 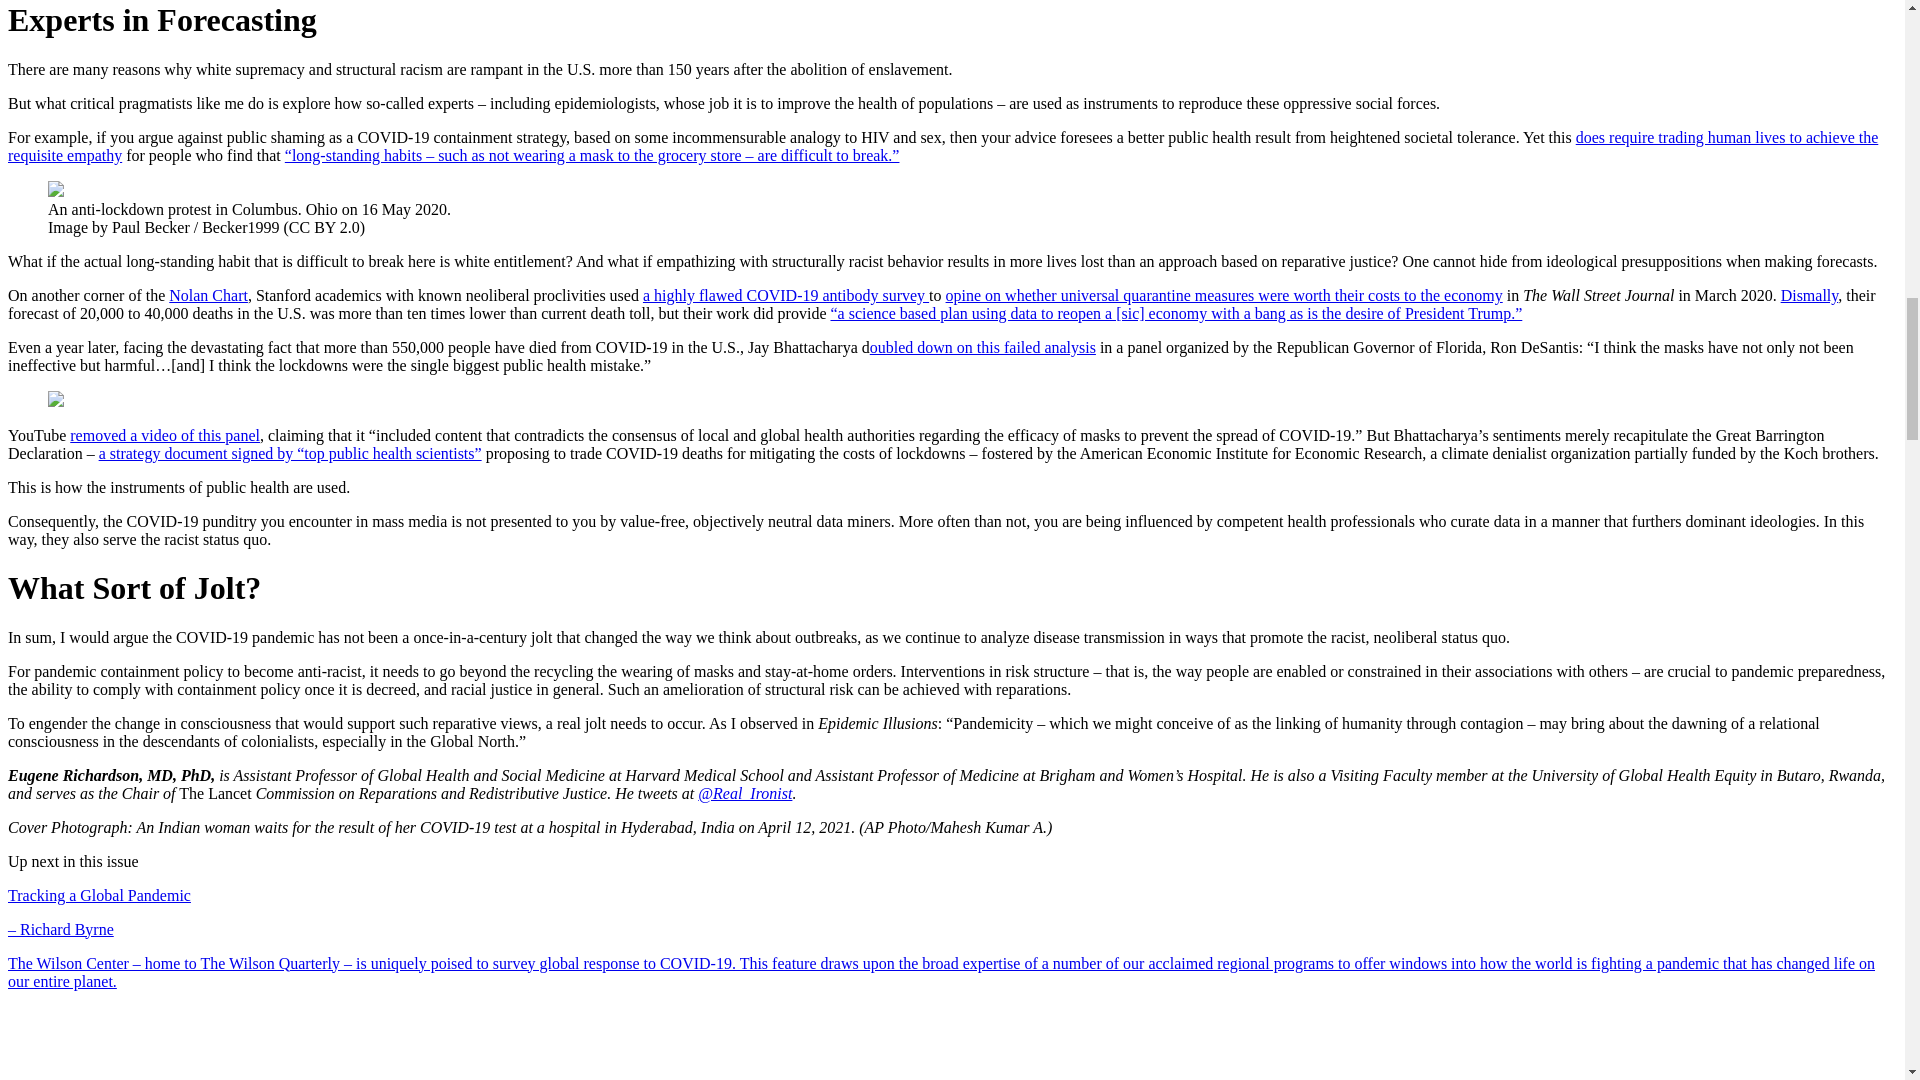 I want to click on null, so click(x=592, y=155).